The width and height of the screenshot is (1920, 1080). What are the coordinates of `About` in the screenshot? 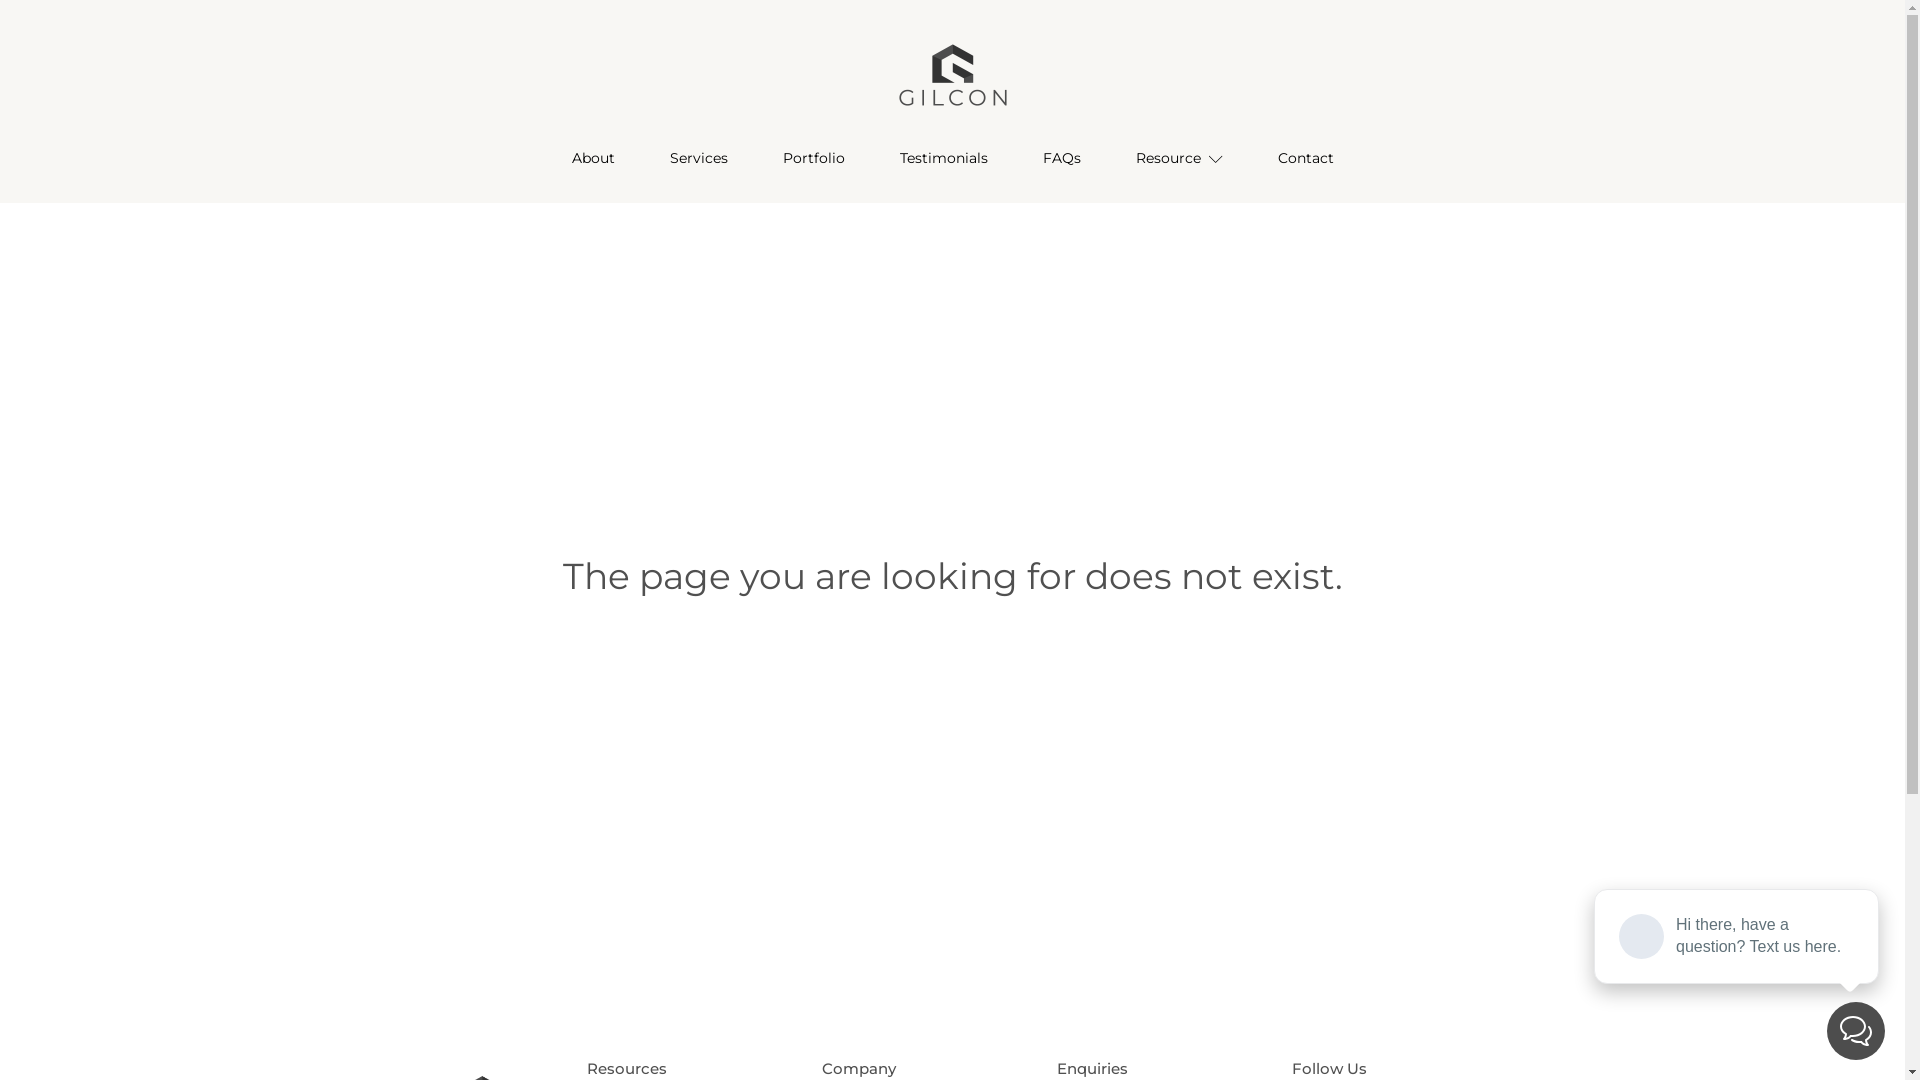 It's located at (593, 158).